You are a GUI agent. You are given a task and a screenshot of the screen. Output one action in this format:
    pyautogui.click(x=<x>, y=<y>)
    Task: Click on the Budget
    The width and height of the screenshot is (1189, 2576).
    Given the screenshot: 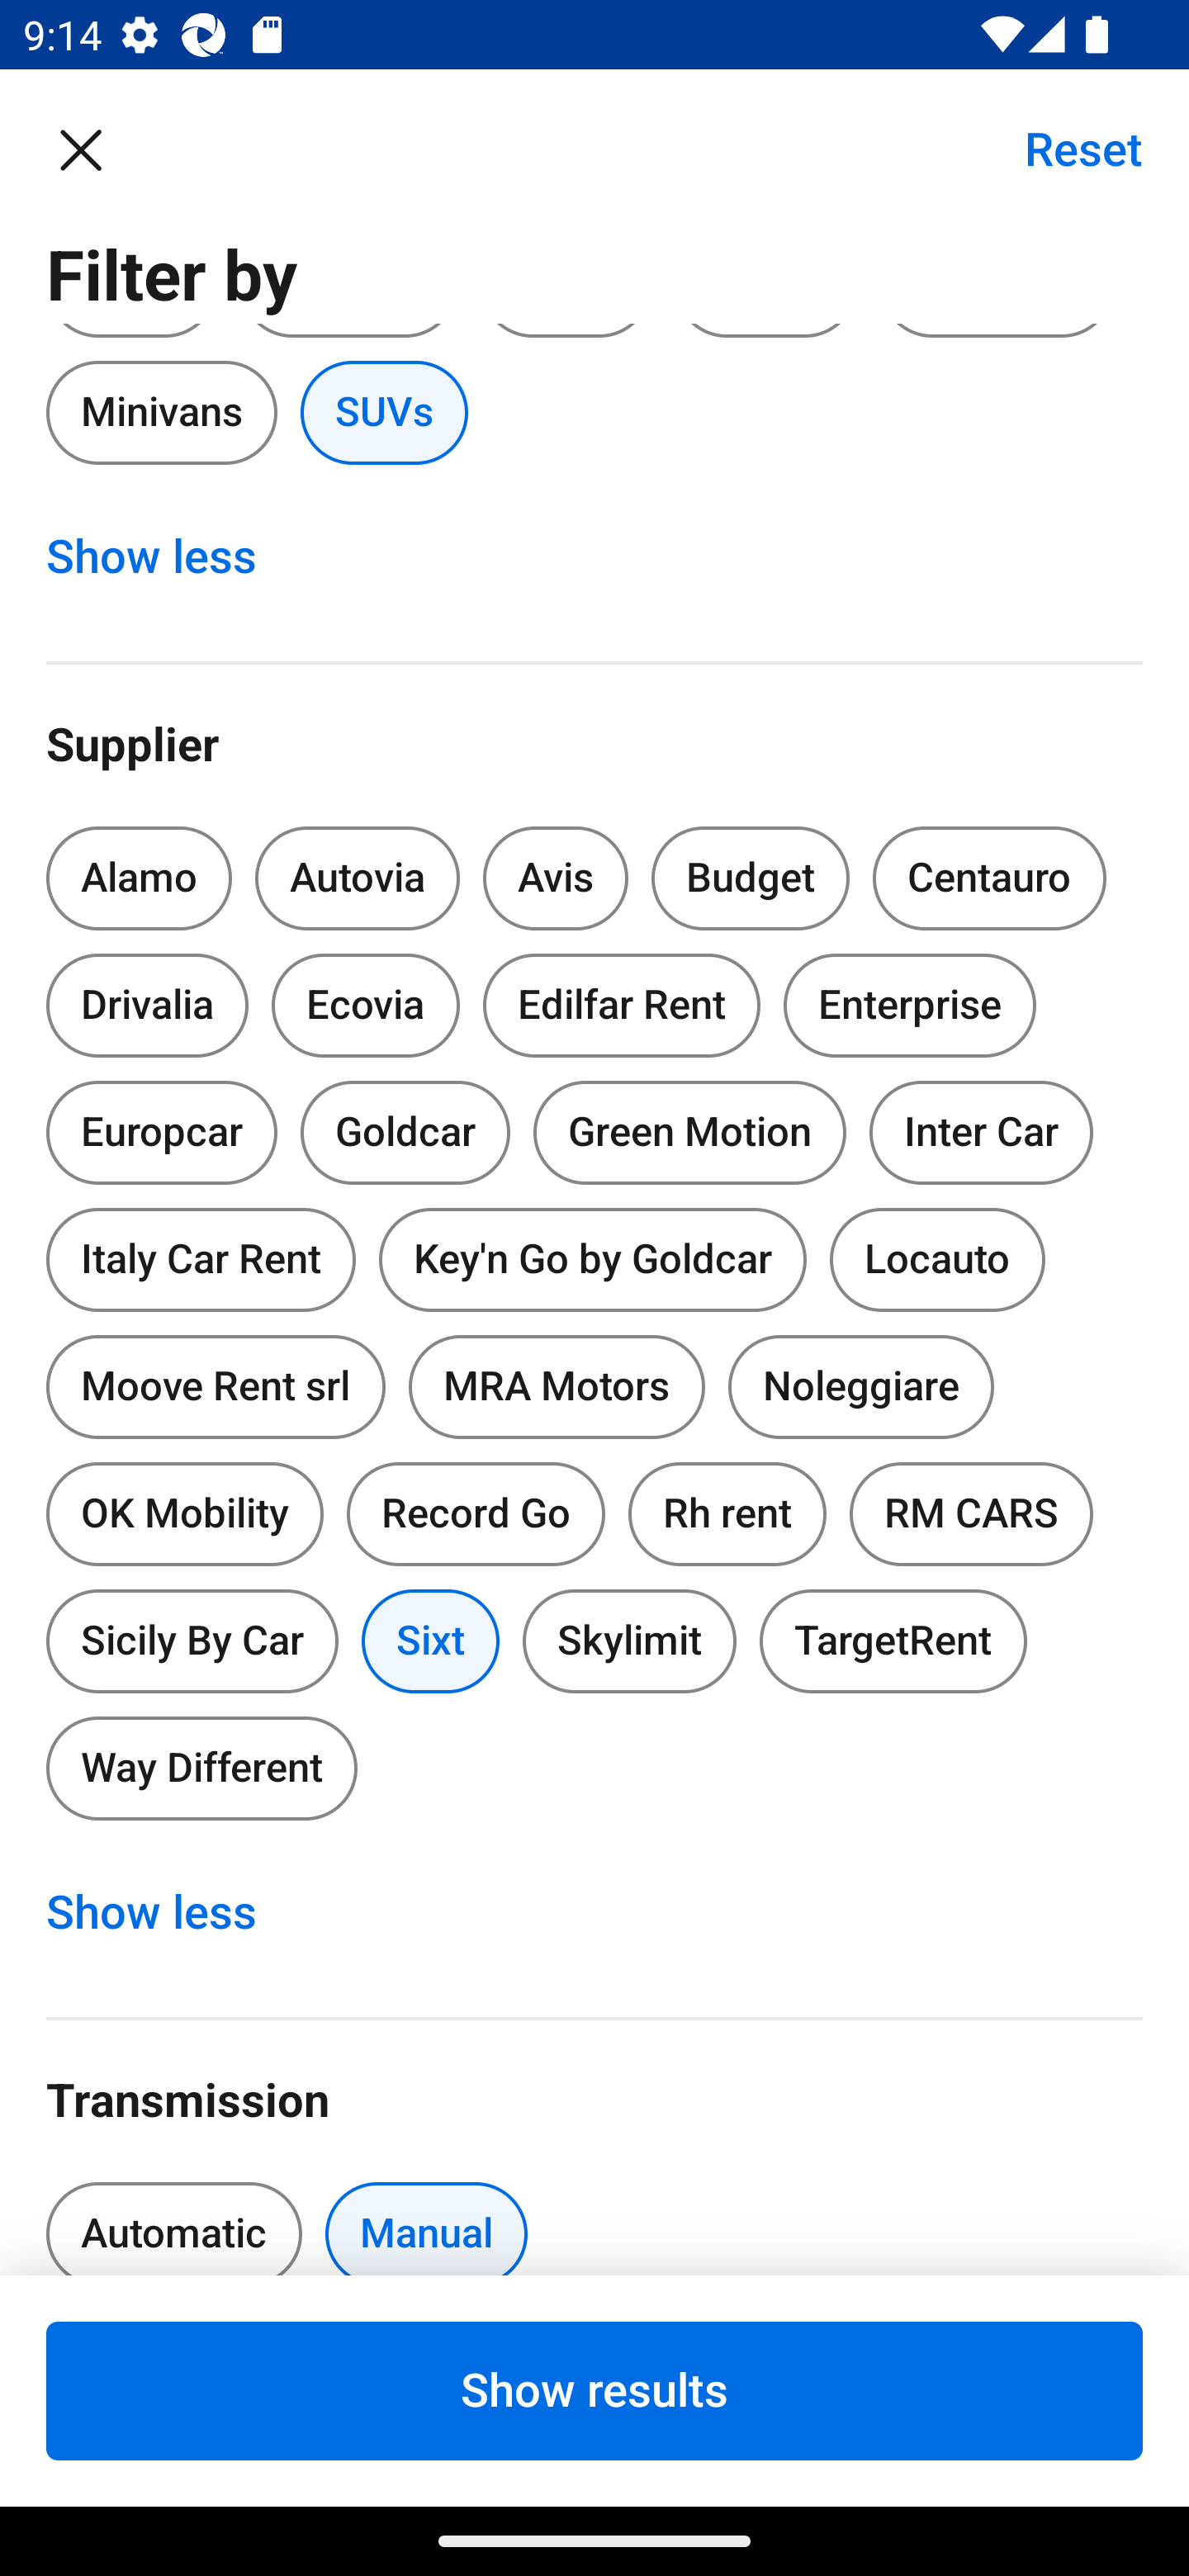 What is the action you would take?
    pyautogui.click(x=751, y=878)
    